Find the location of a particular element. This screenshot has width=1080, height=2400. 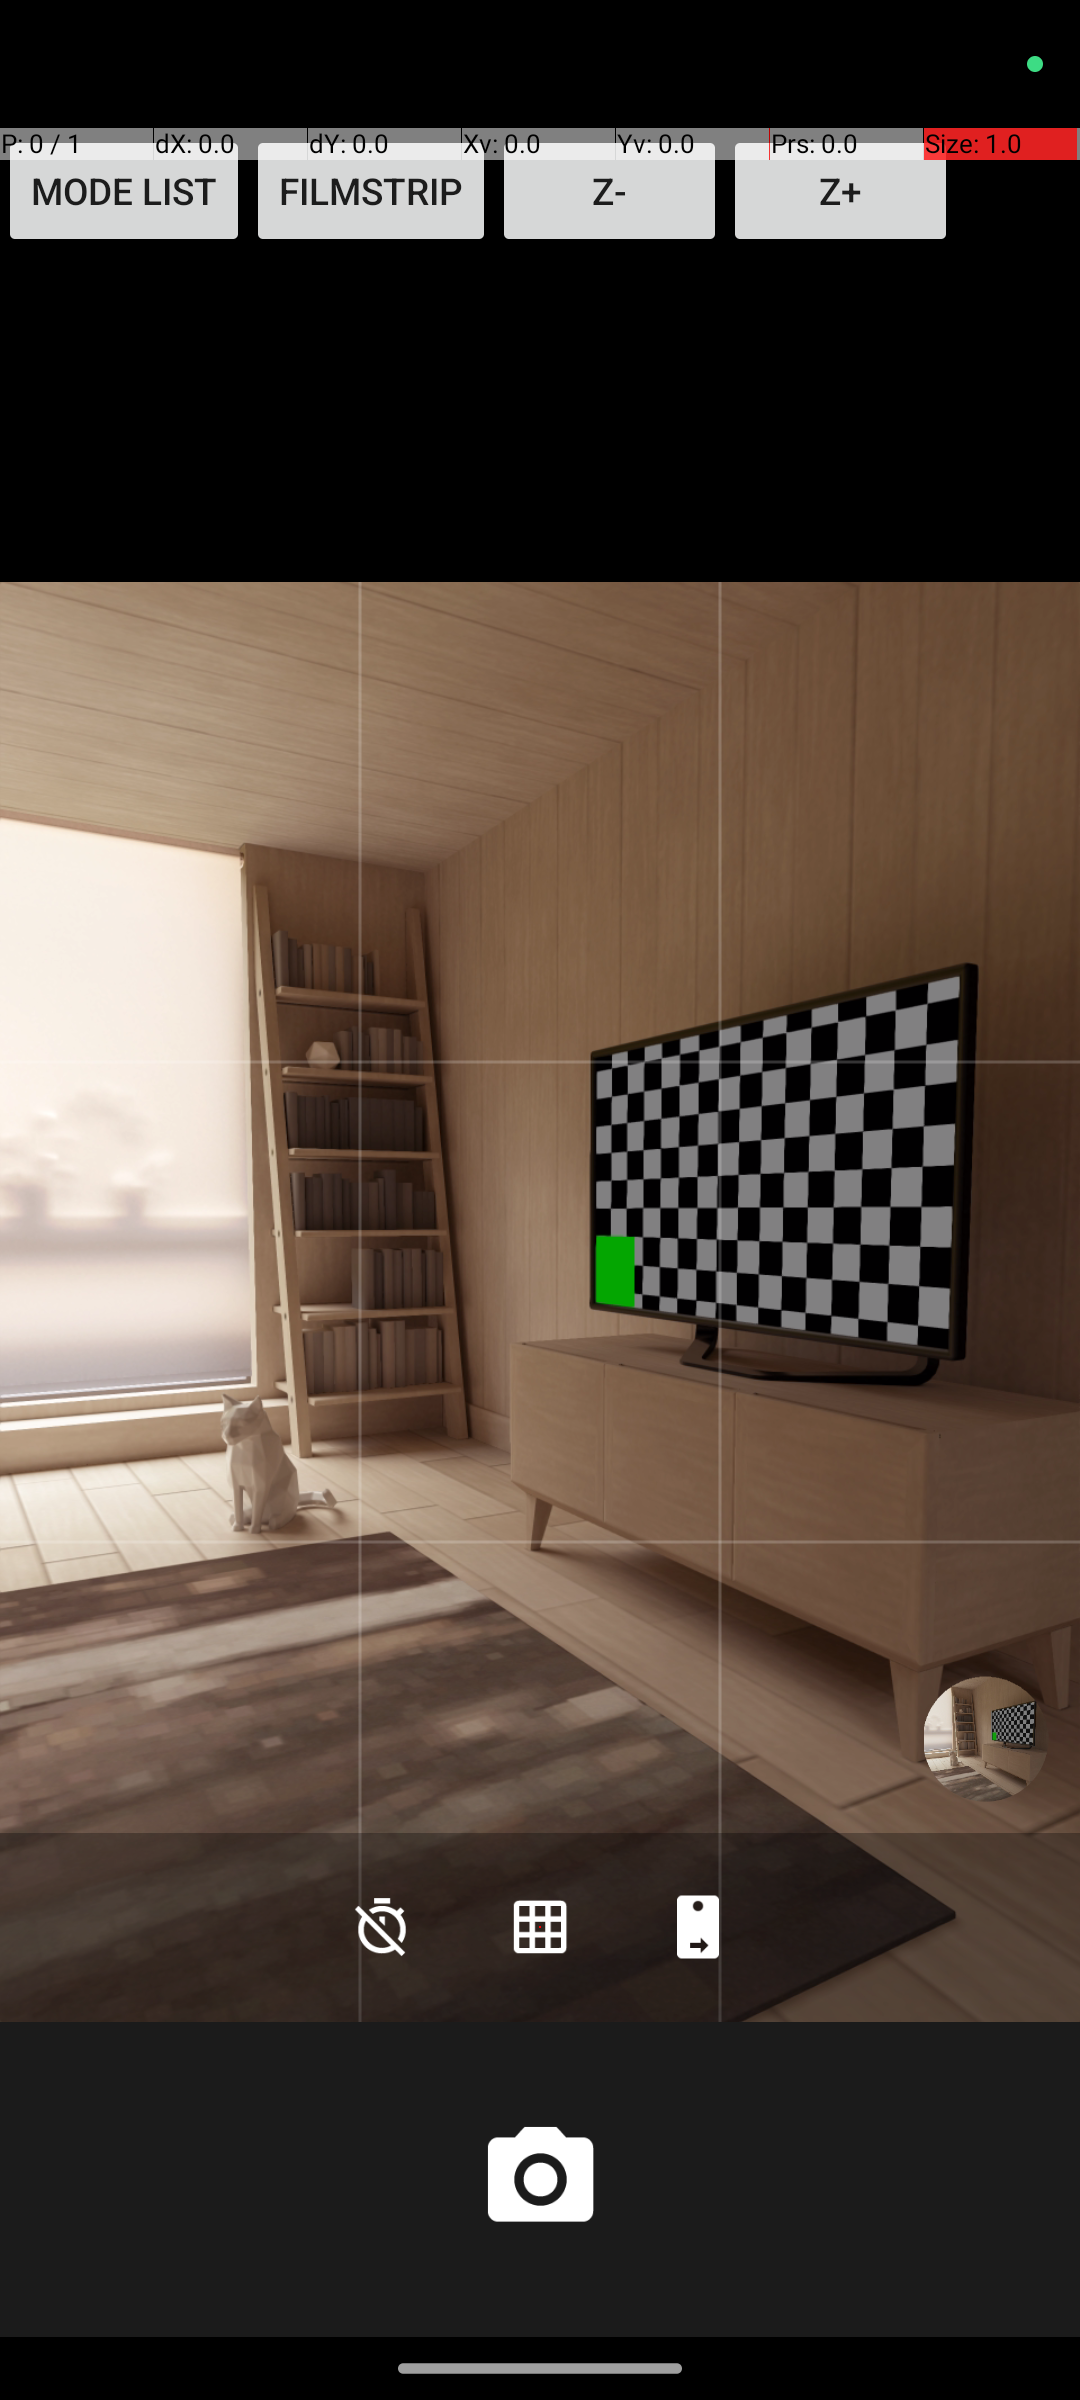

Countdown timer is off is located at coordinates (382, 1926).